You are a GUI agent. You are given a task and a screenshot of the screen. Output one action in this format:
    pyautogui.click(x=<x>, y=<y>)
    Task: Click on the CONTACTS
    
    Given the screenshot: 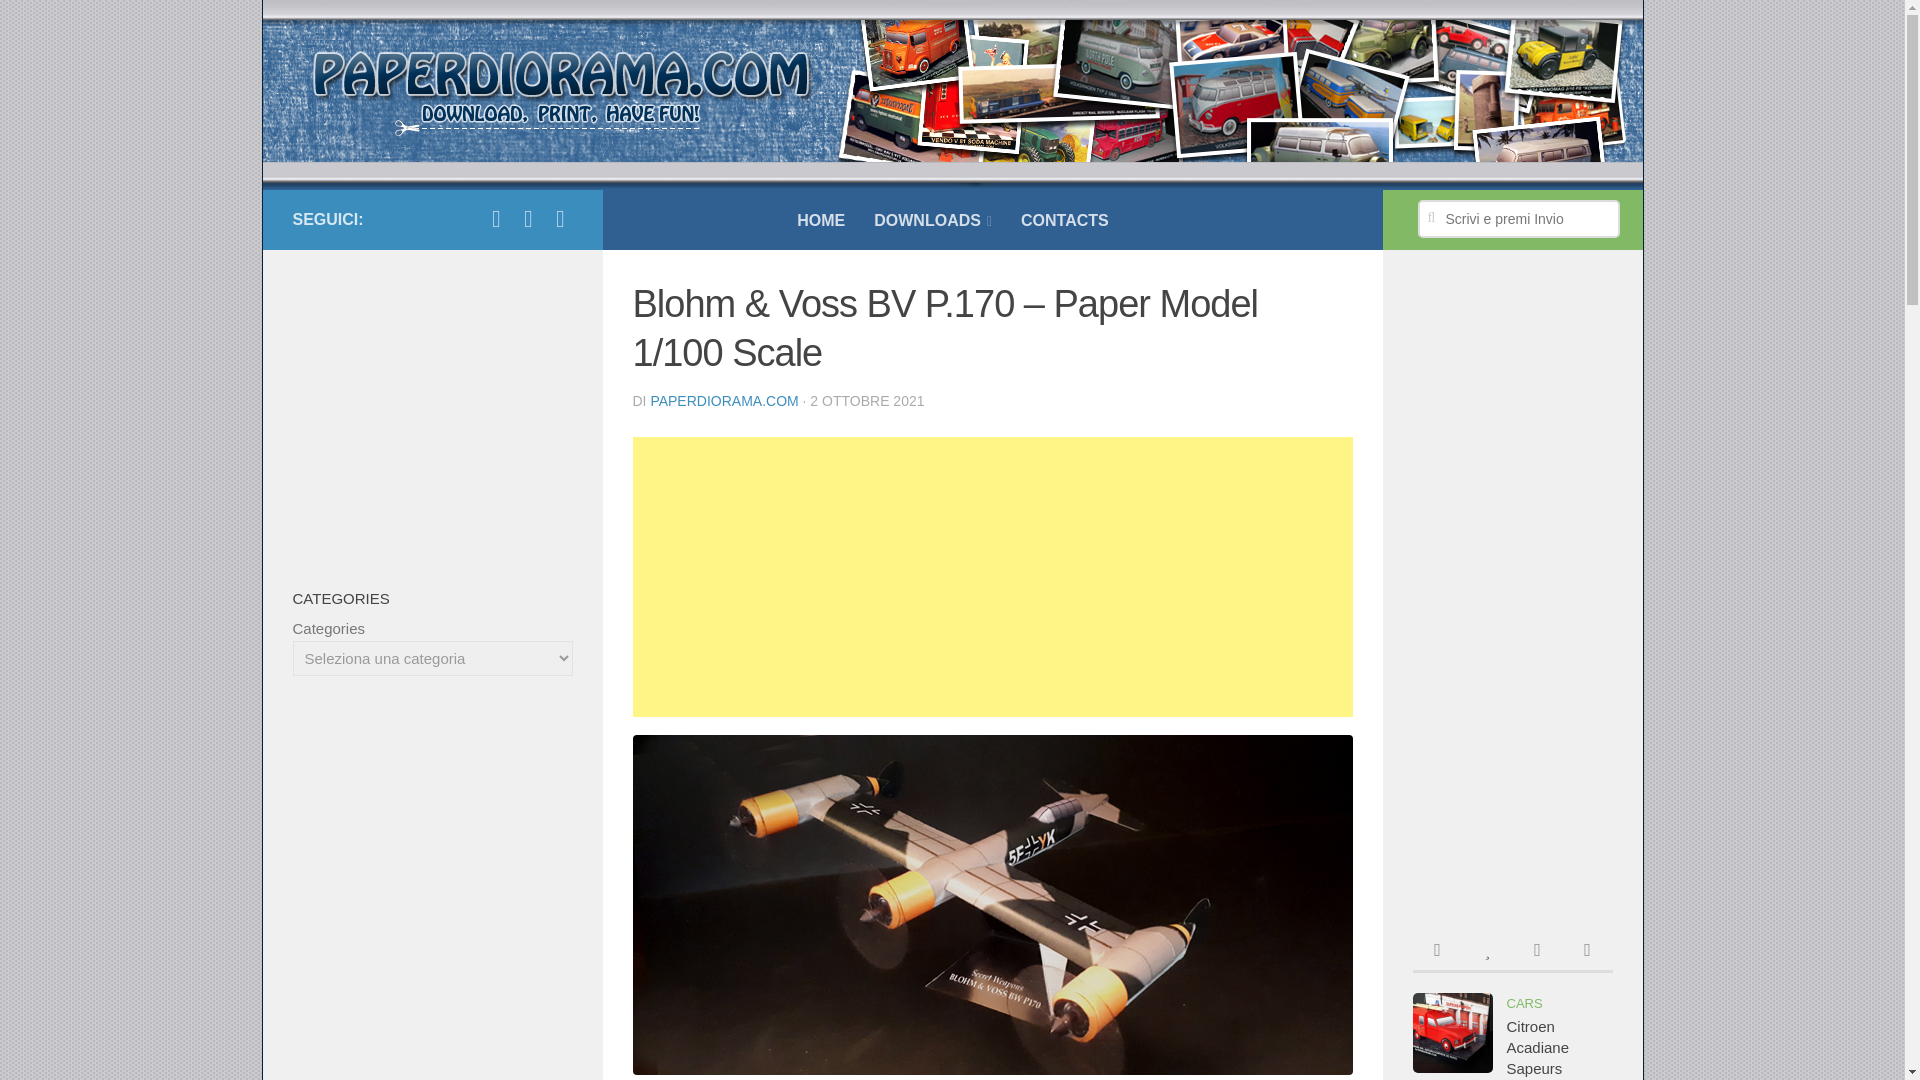 What is the action you would take?
    pyautogui.click(x=1064, y=220)
    